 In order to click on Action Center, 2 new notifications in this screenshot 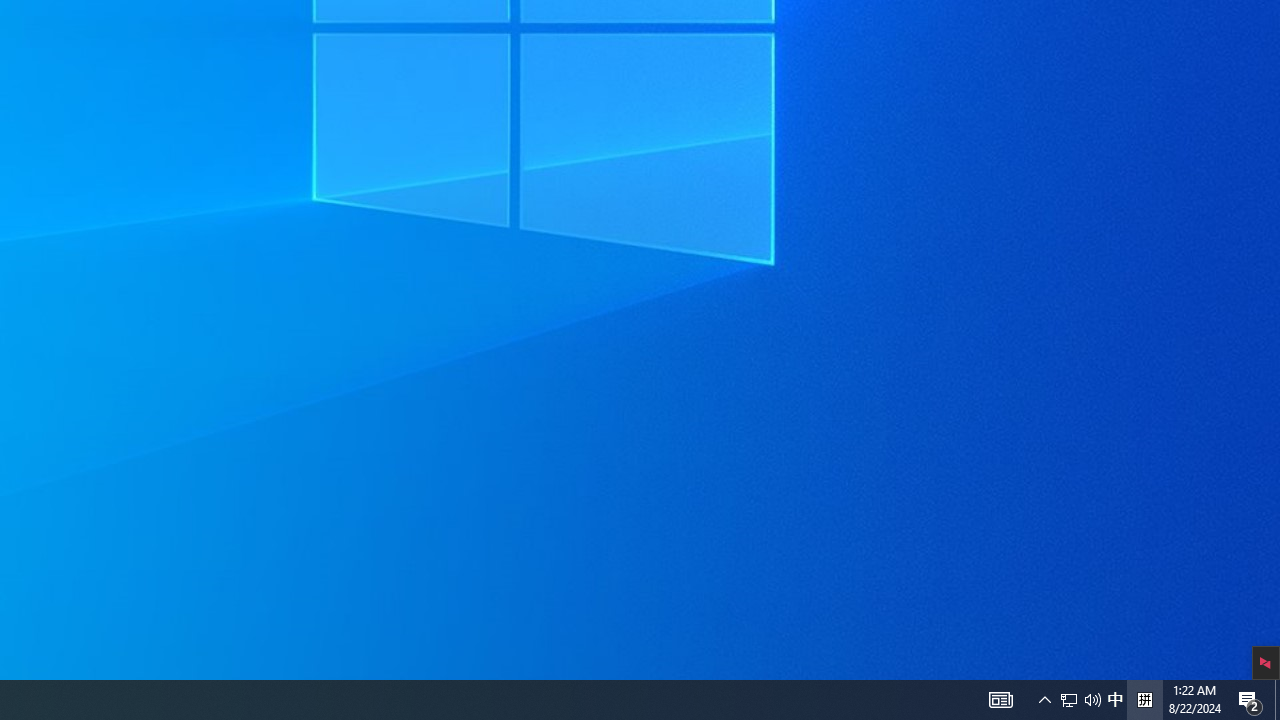, I will do `click(1080, 700)`.